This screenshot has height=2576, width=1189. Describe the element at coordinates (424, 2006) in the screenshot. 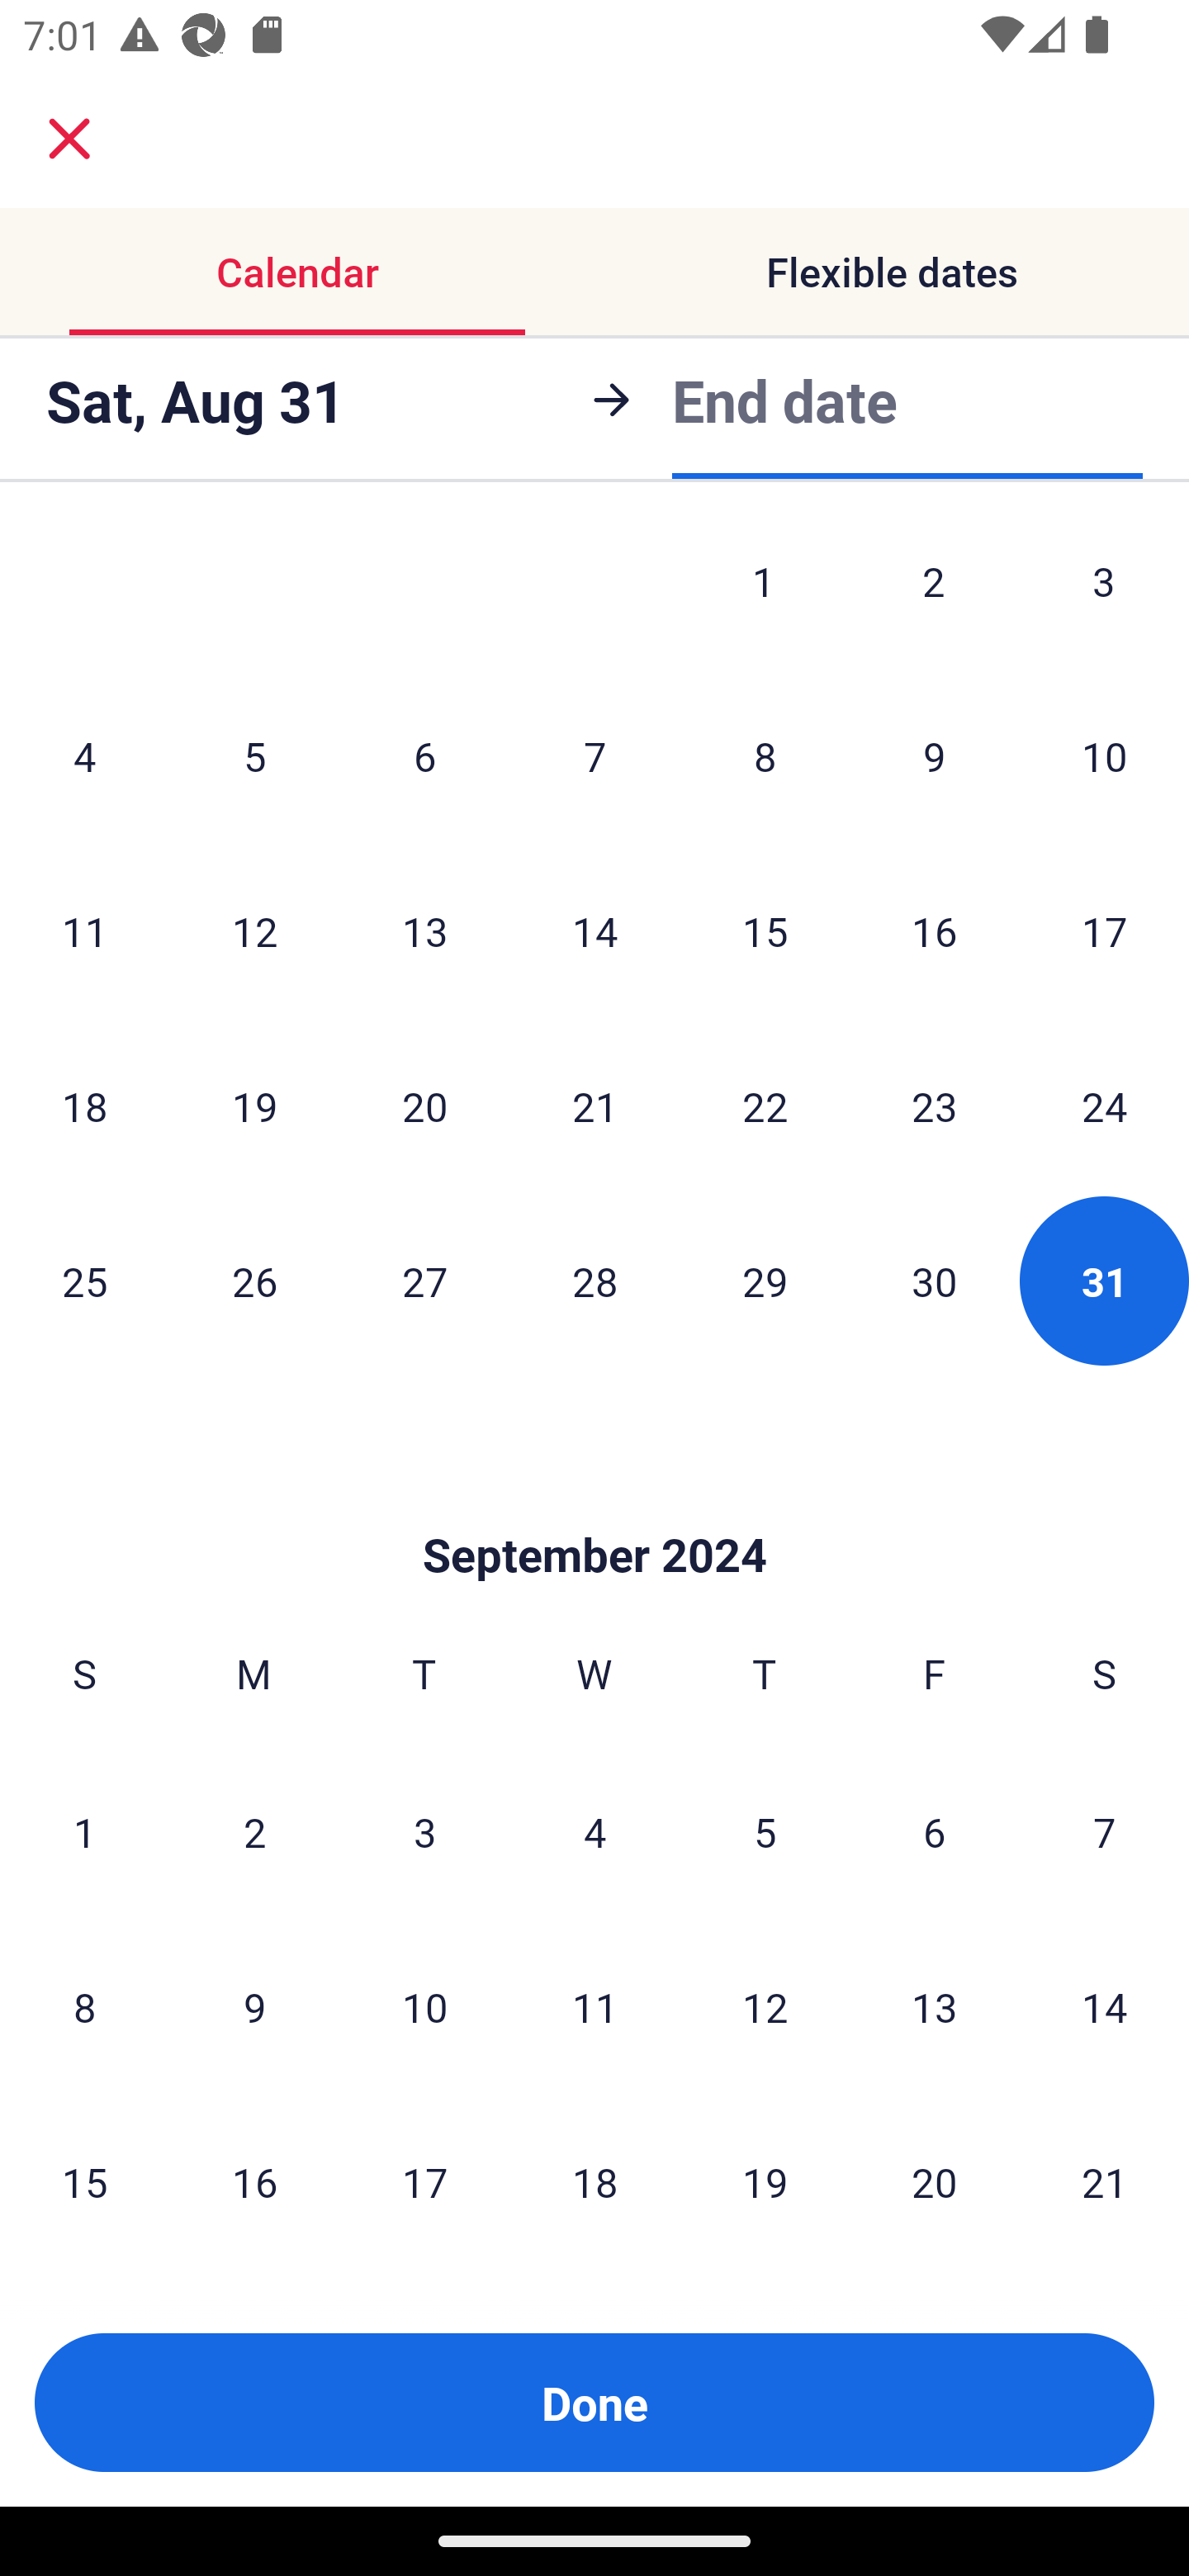

I see `10 Tuesday, September 10, 2024` at that location.